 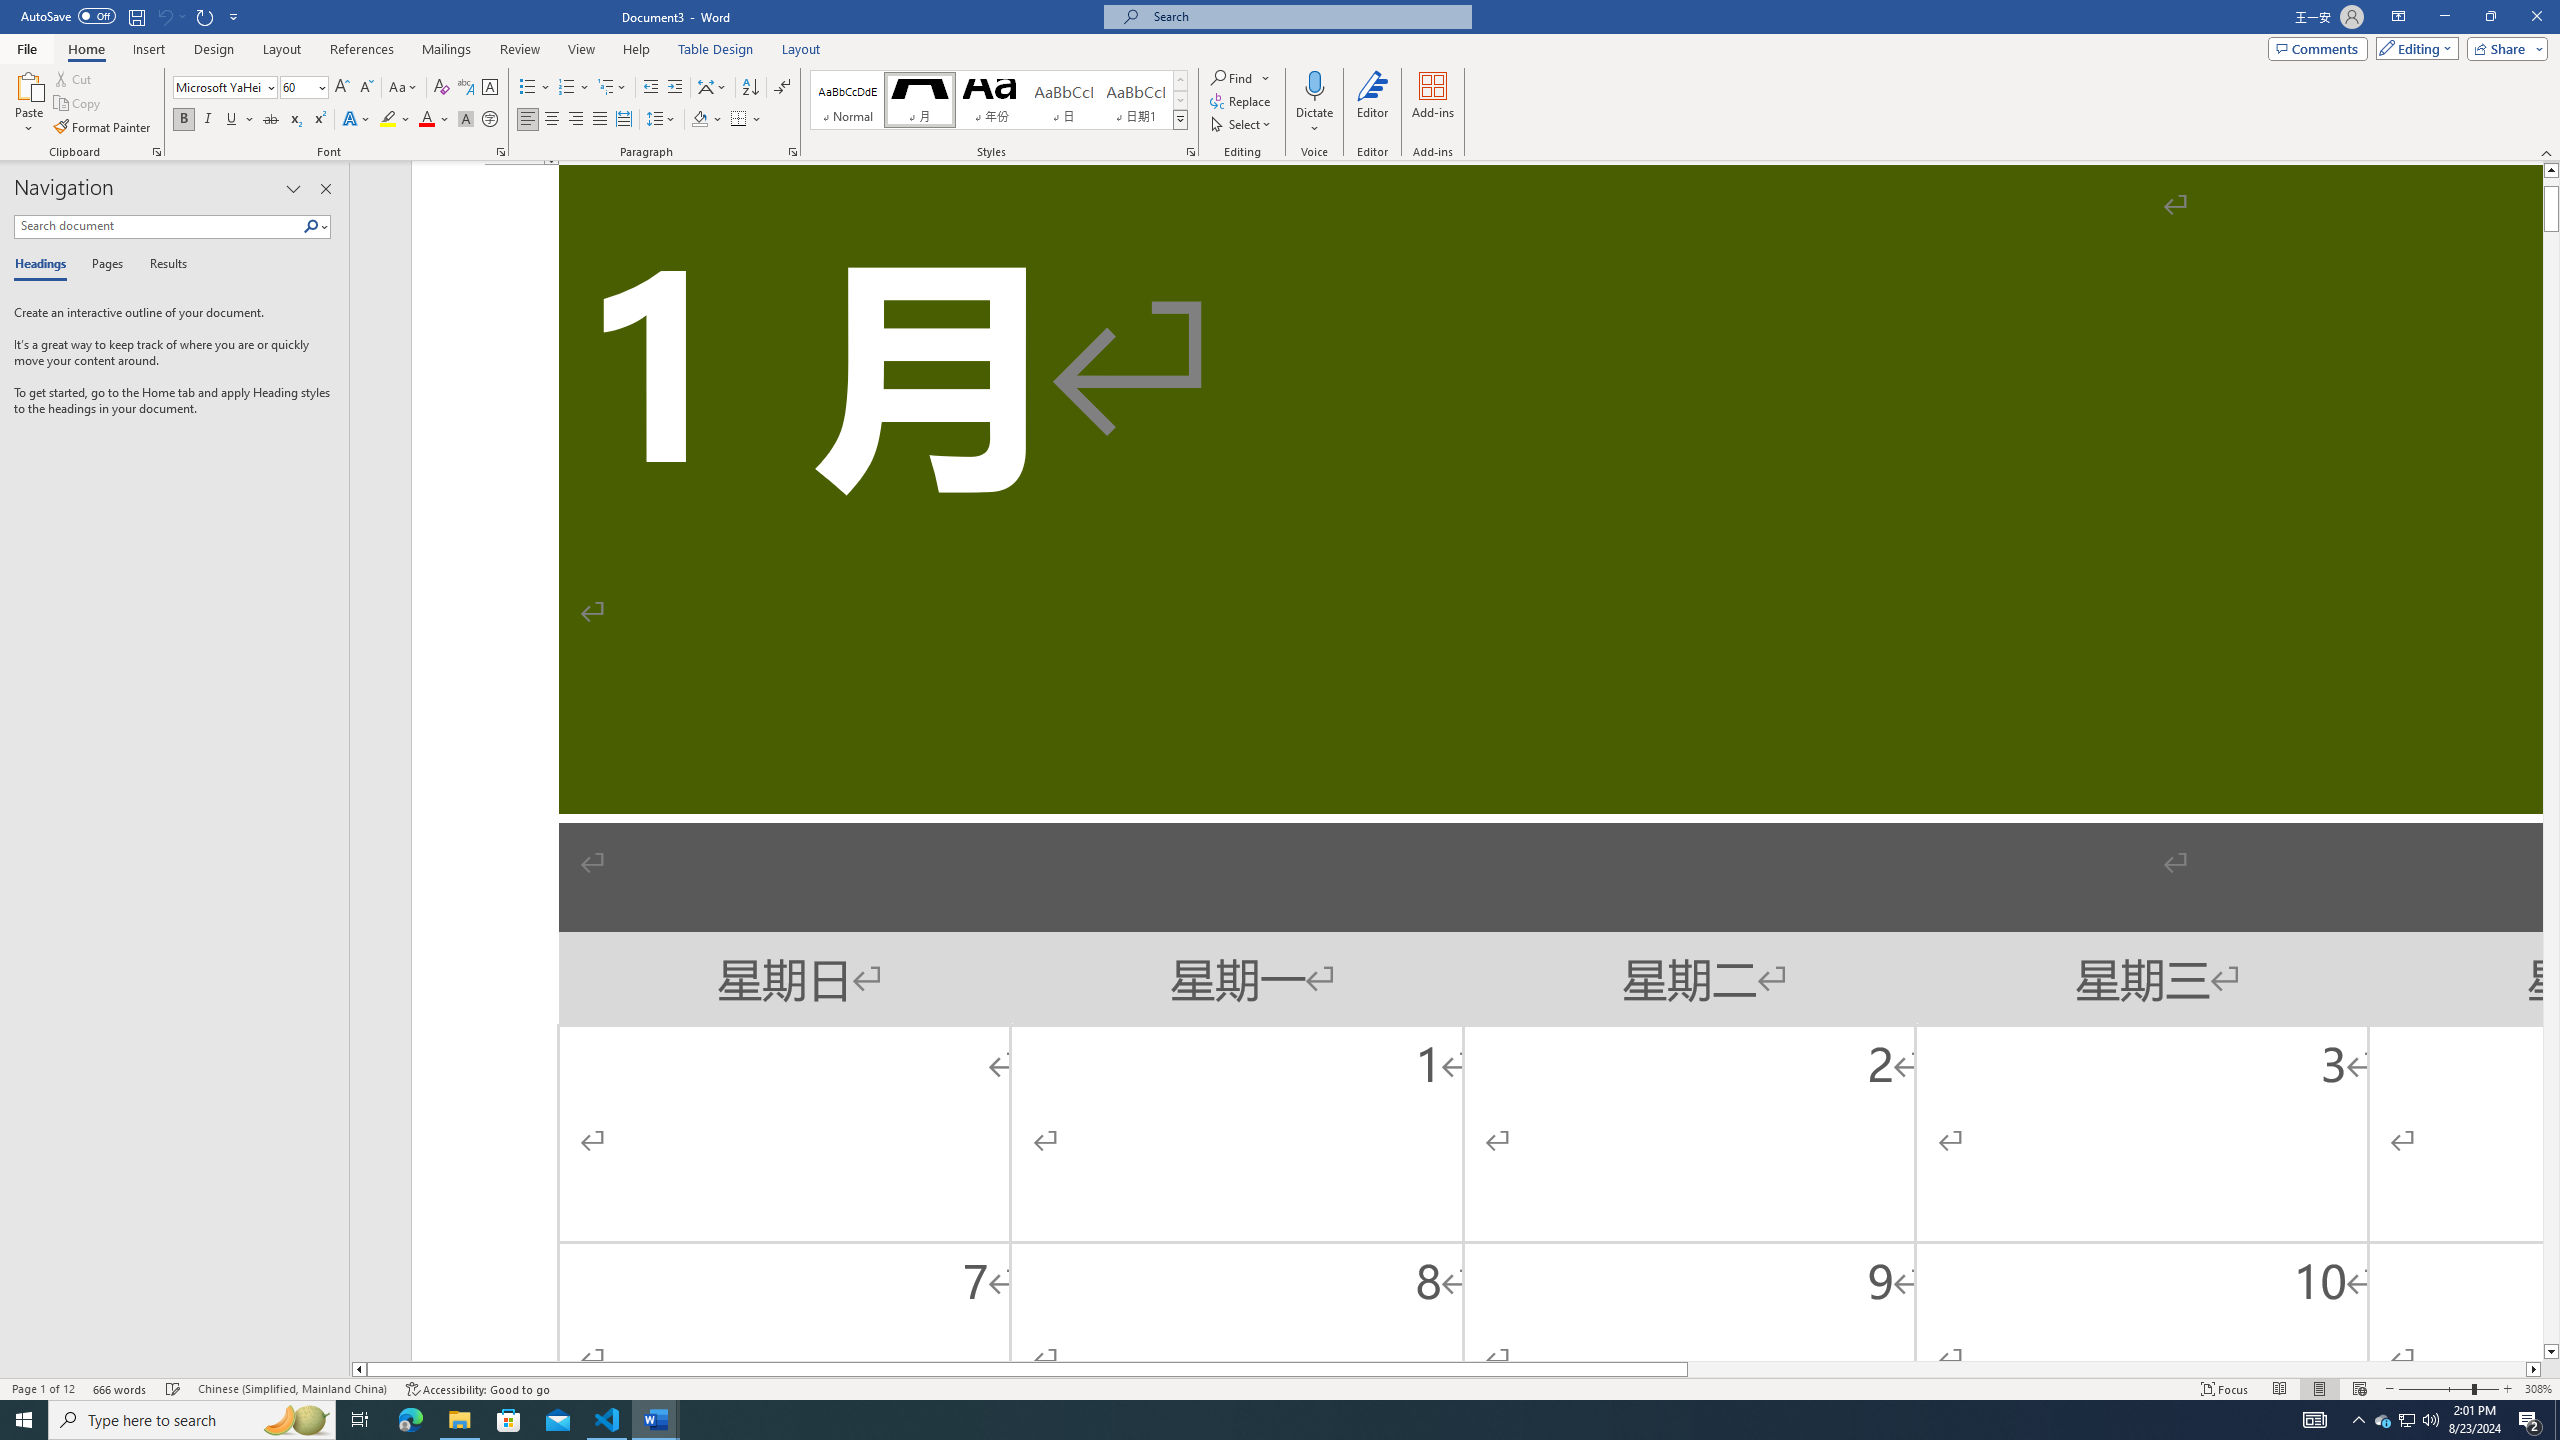 What do you see at coordinates (122, 1389) in the screenshot?
I see `Word Count 666 words` at bounding box center [122, 1389].